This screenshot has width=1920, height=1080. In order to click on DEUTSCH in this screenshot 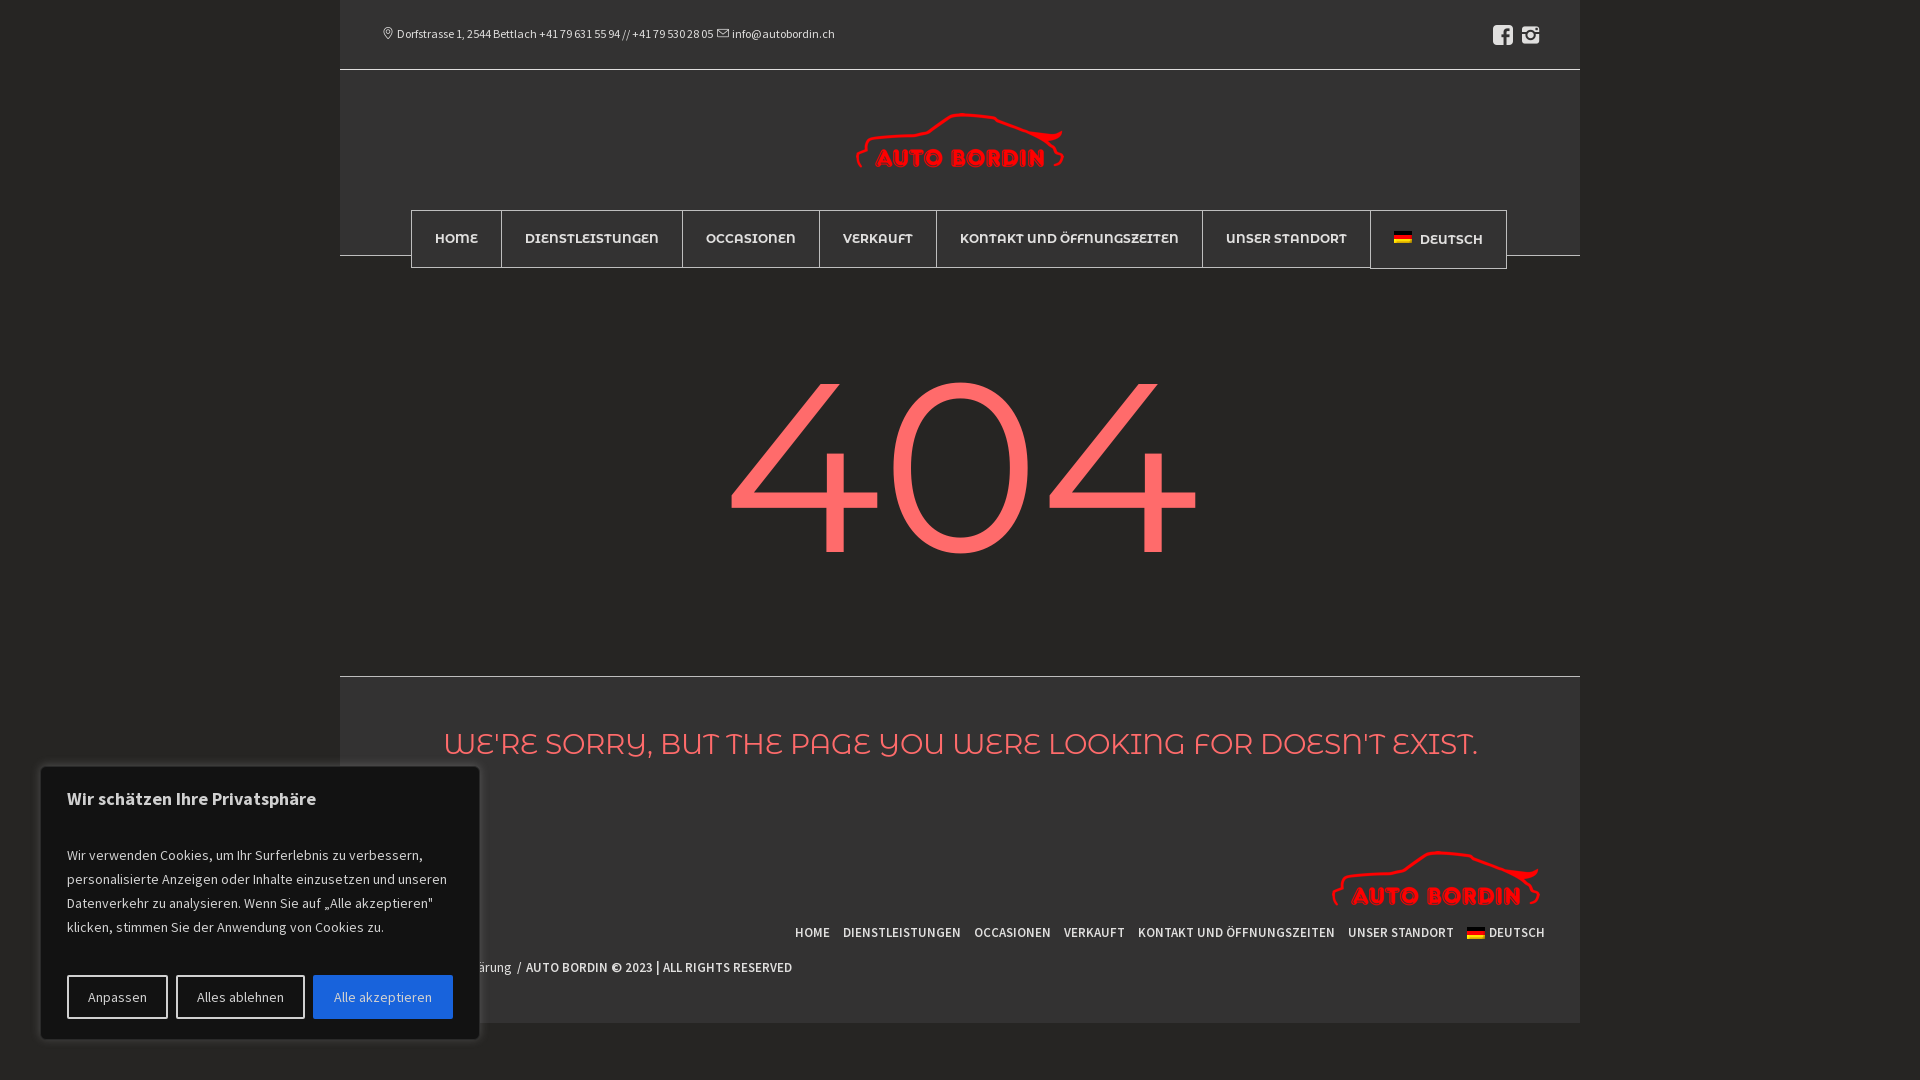, I will do `click(1439, 240)`.